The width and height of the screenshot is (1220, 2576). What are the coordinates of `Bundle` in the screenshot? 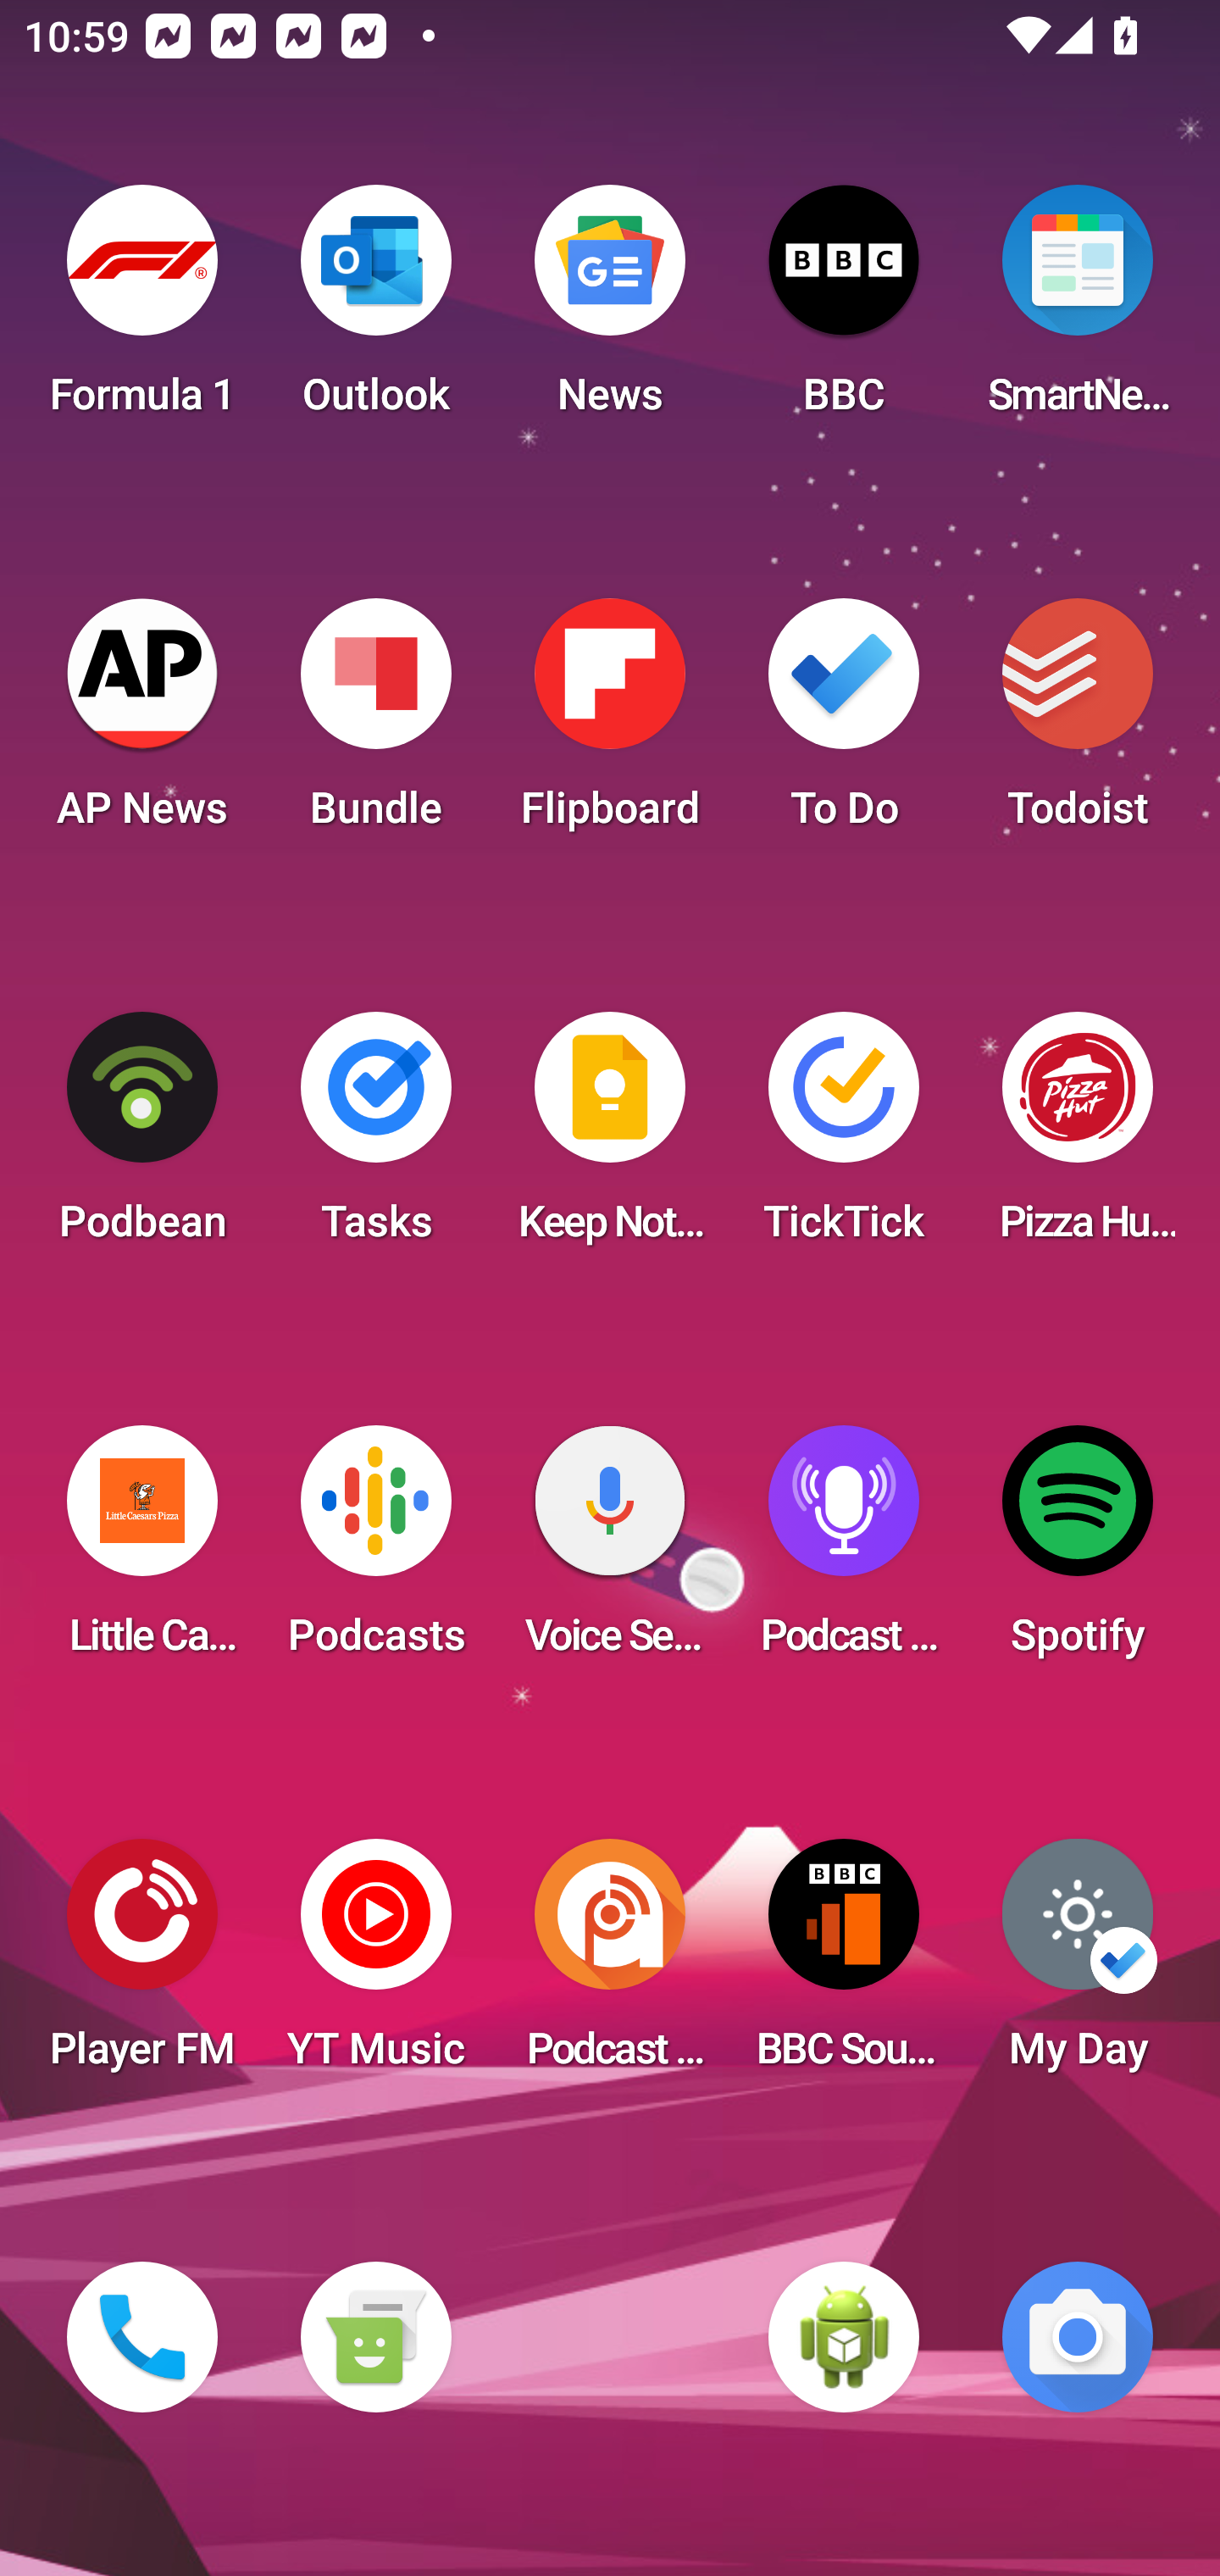 It's located at (375, 724).